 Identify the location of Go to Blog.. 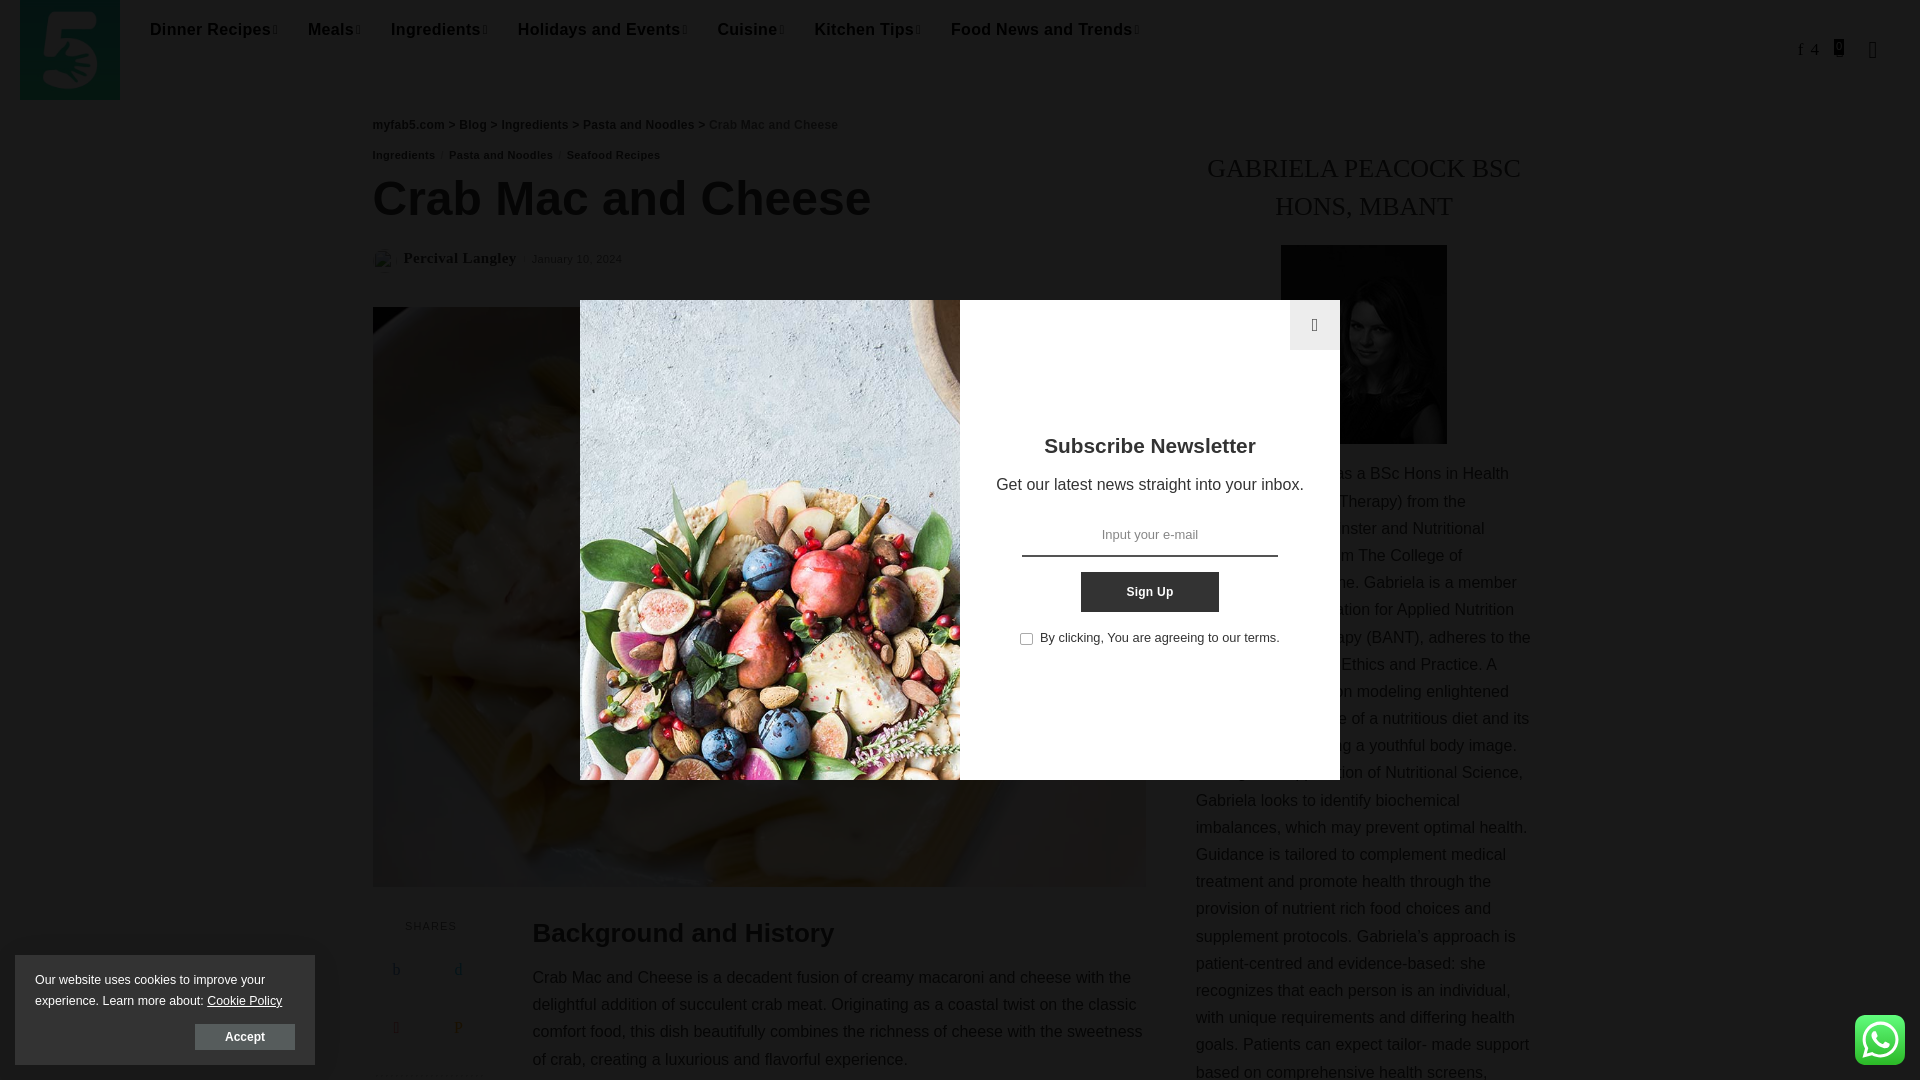
(472, 124).